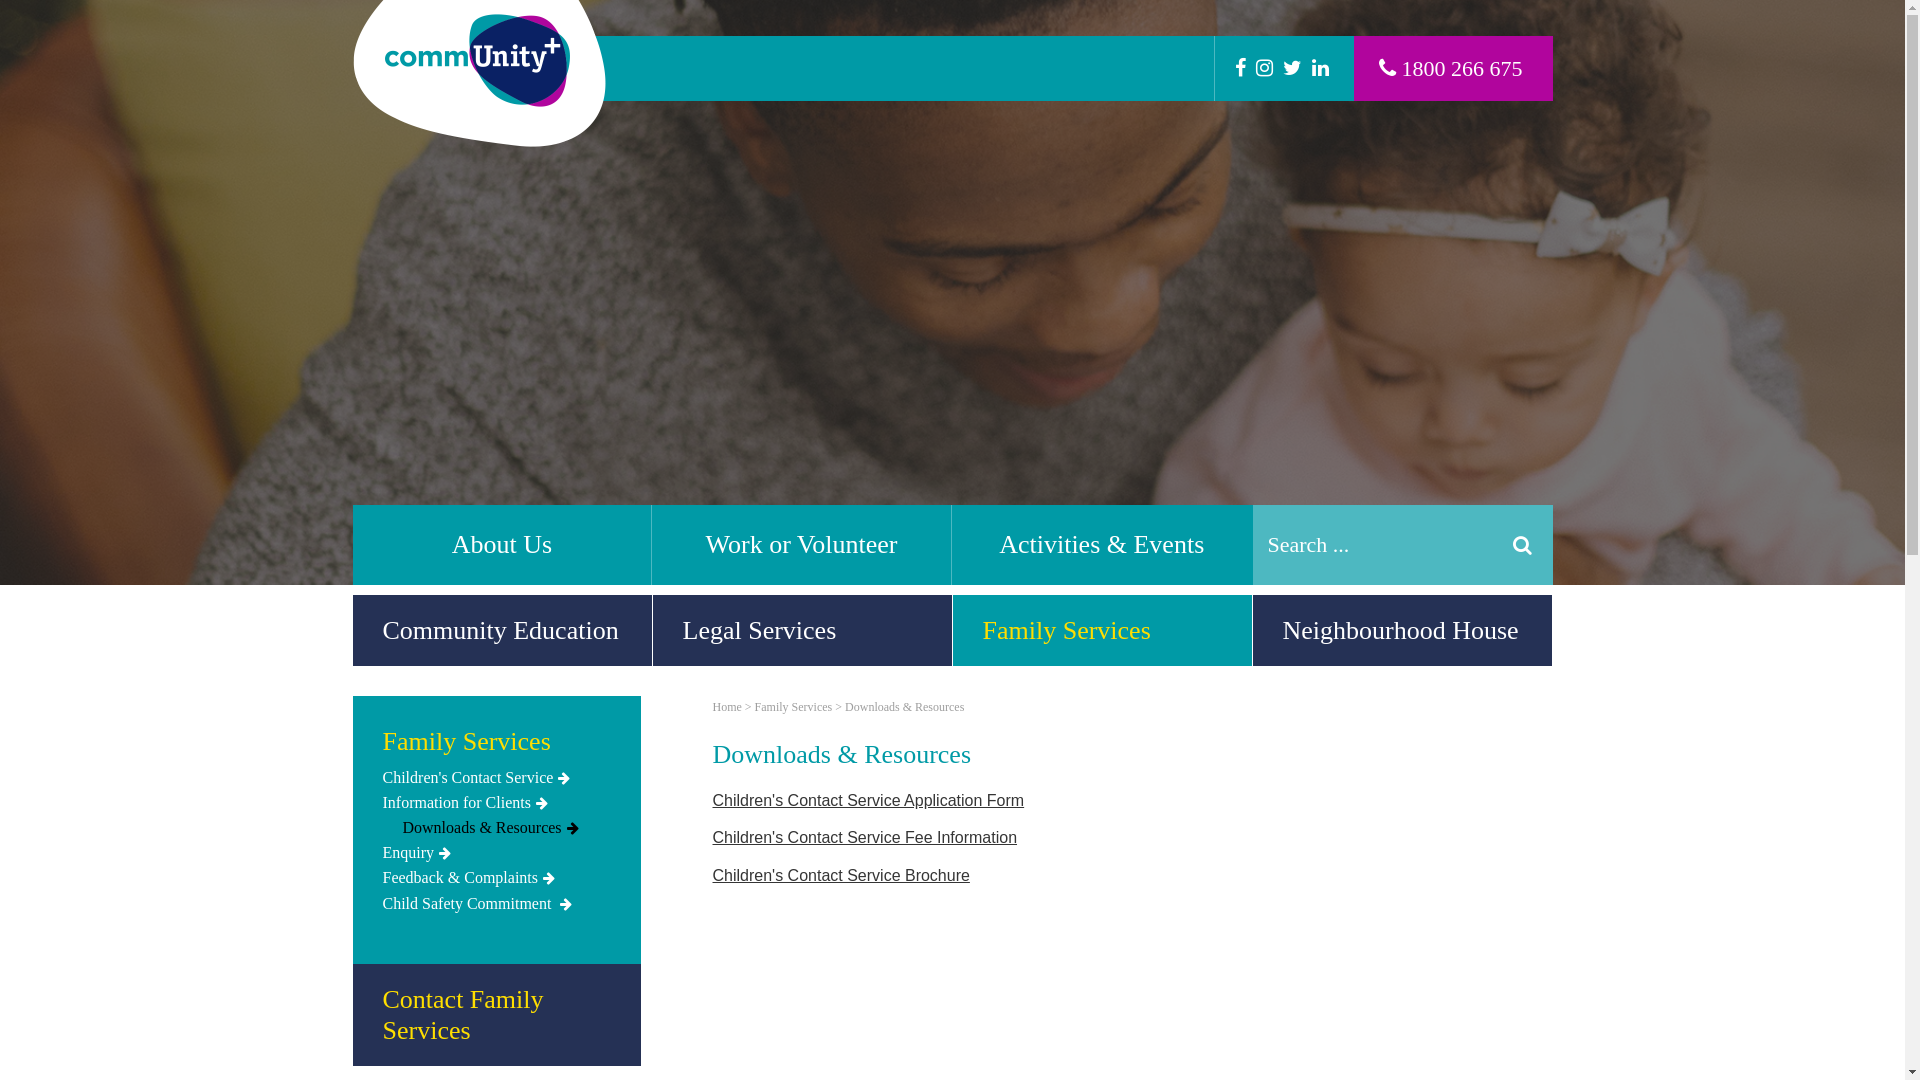 This screenshot has height=1080, width=1920. What do you see at coordinates (802, 545) in the screenshot?
I see `Work or Volunteer` at bounding box center [802, 545].